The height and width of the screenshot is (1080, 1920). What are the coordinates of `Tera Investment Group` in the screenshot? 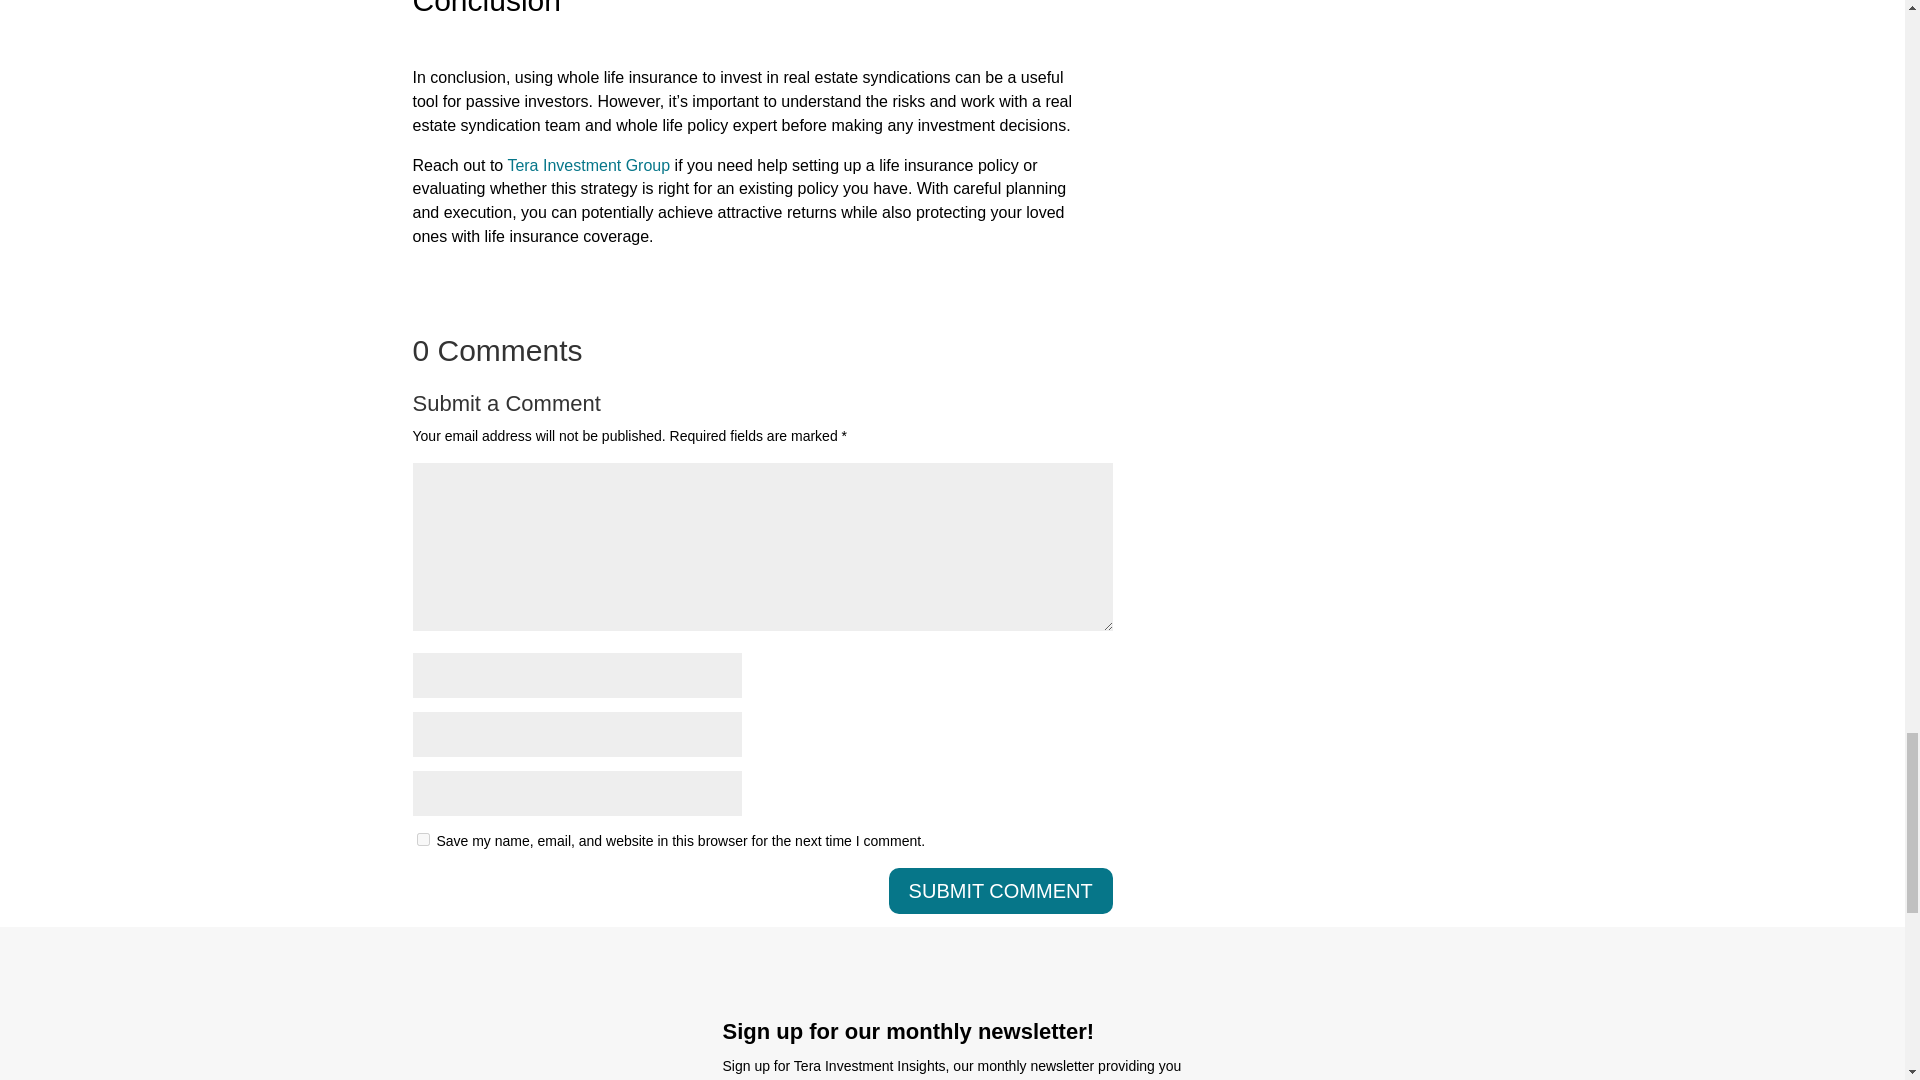 It's located at (588, 164).